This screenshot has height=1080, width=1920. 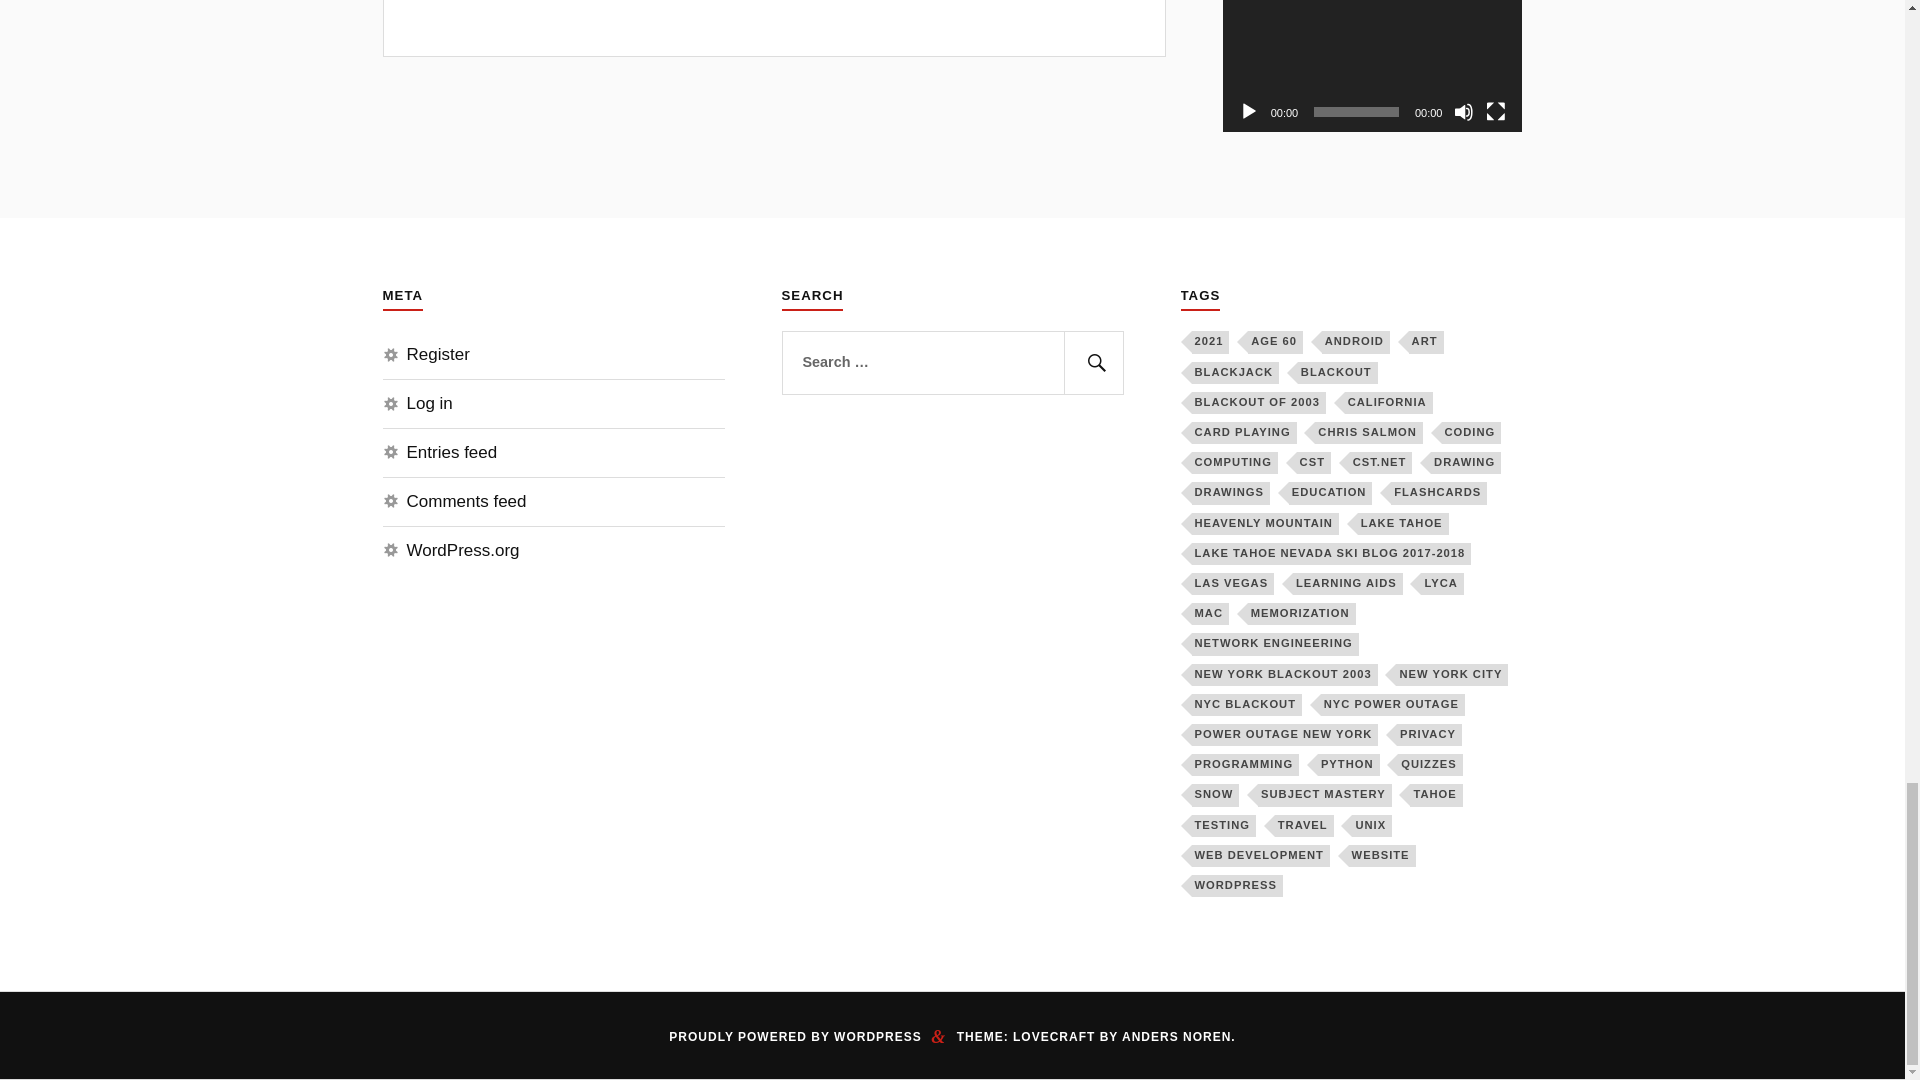 I want to click on Play, so click(x=1248, y=112).